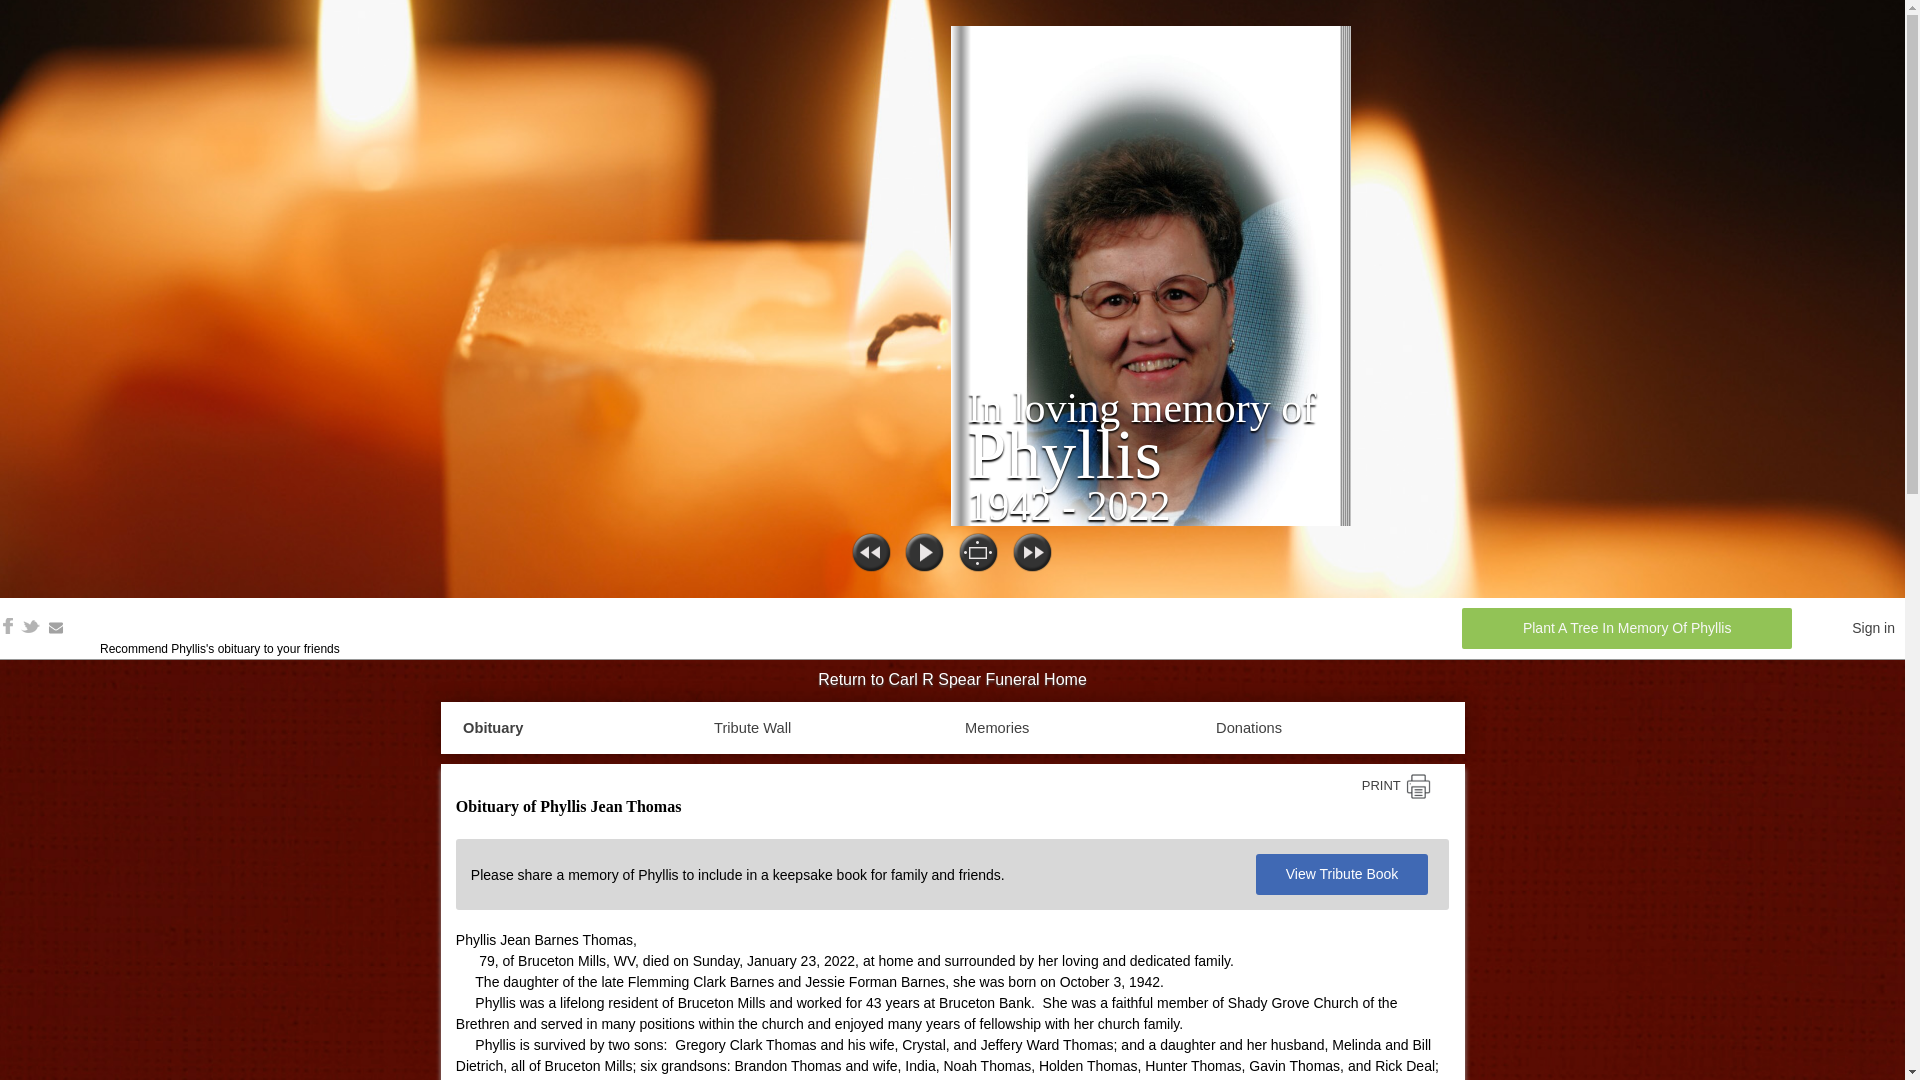 This screenshot has width=1920, height=1080. What do you see at coordinates (1396, 786) in the screenshot?
I see `Print` at bounding box center [1396, 786].